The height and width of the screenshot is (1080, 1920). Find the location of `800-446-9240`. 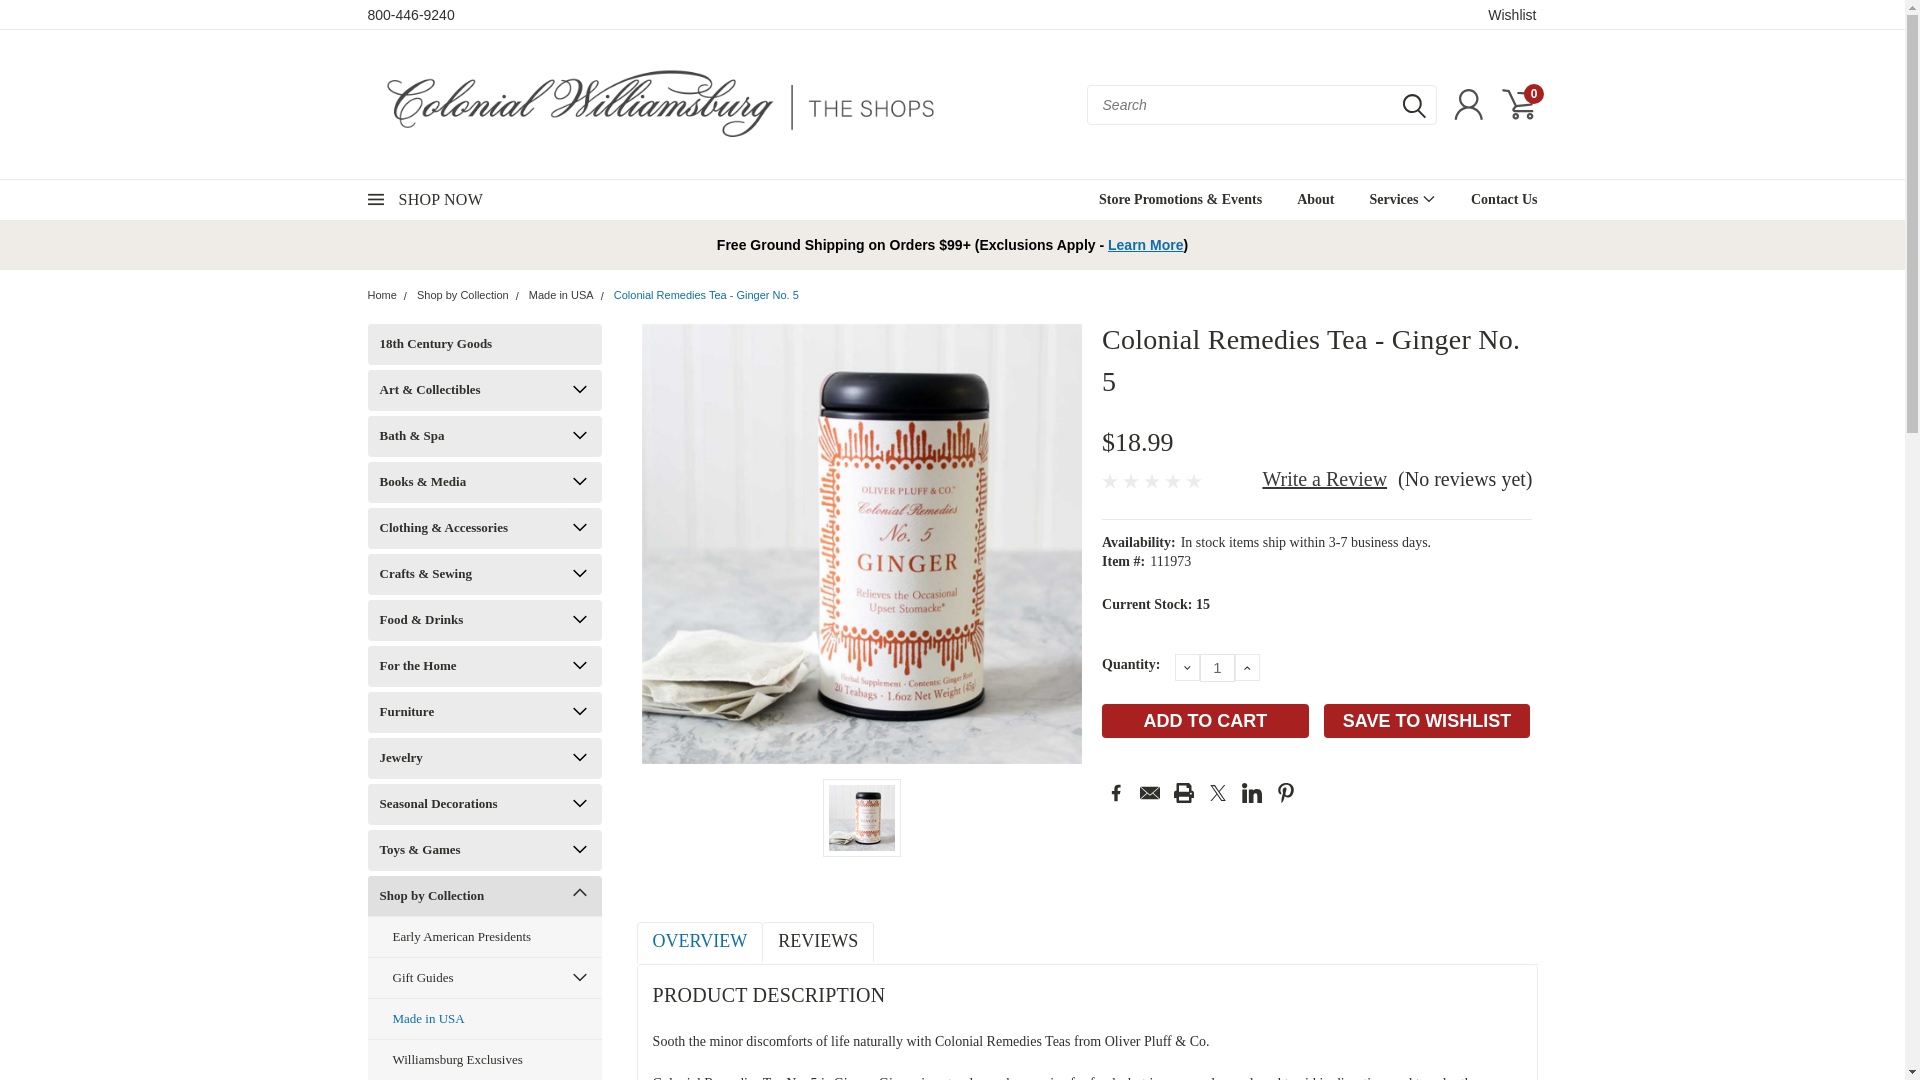

800-446-9240 is located at coordinates (412, 14).